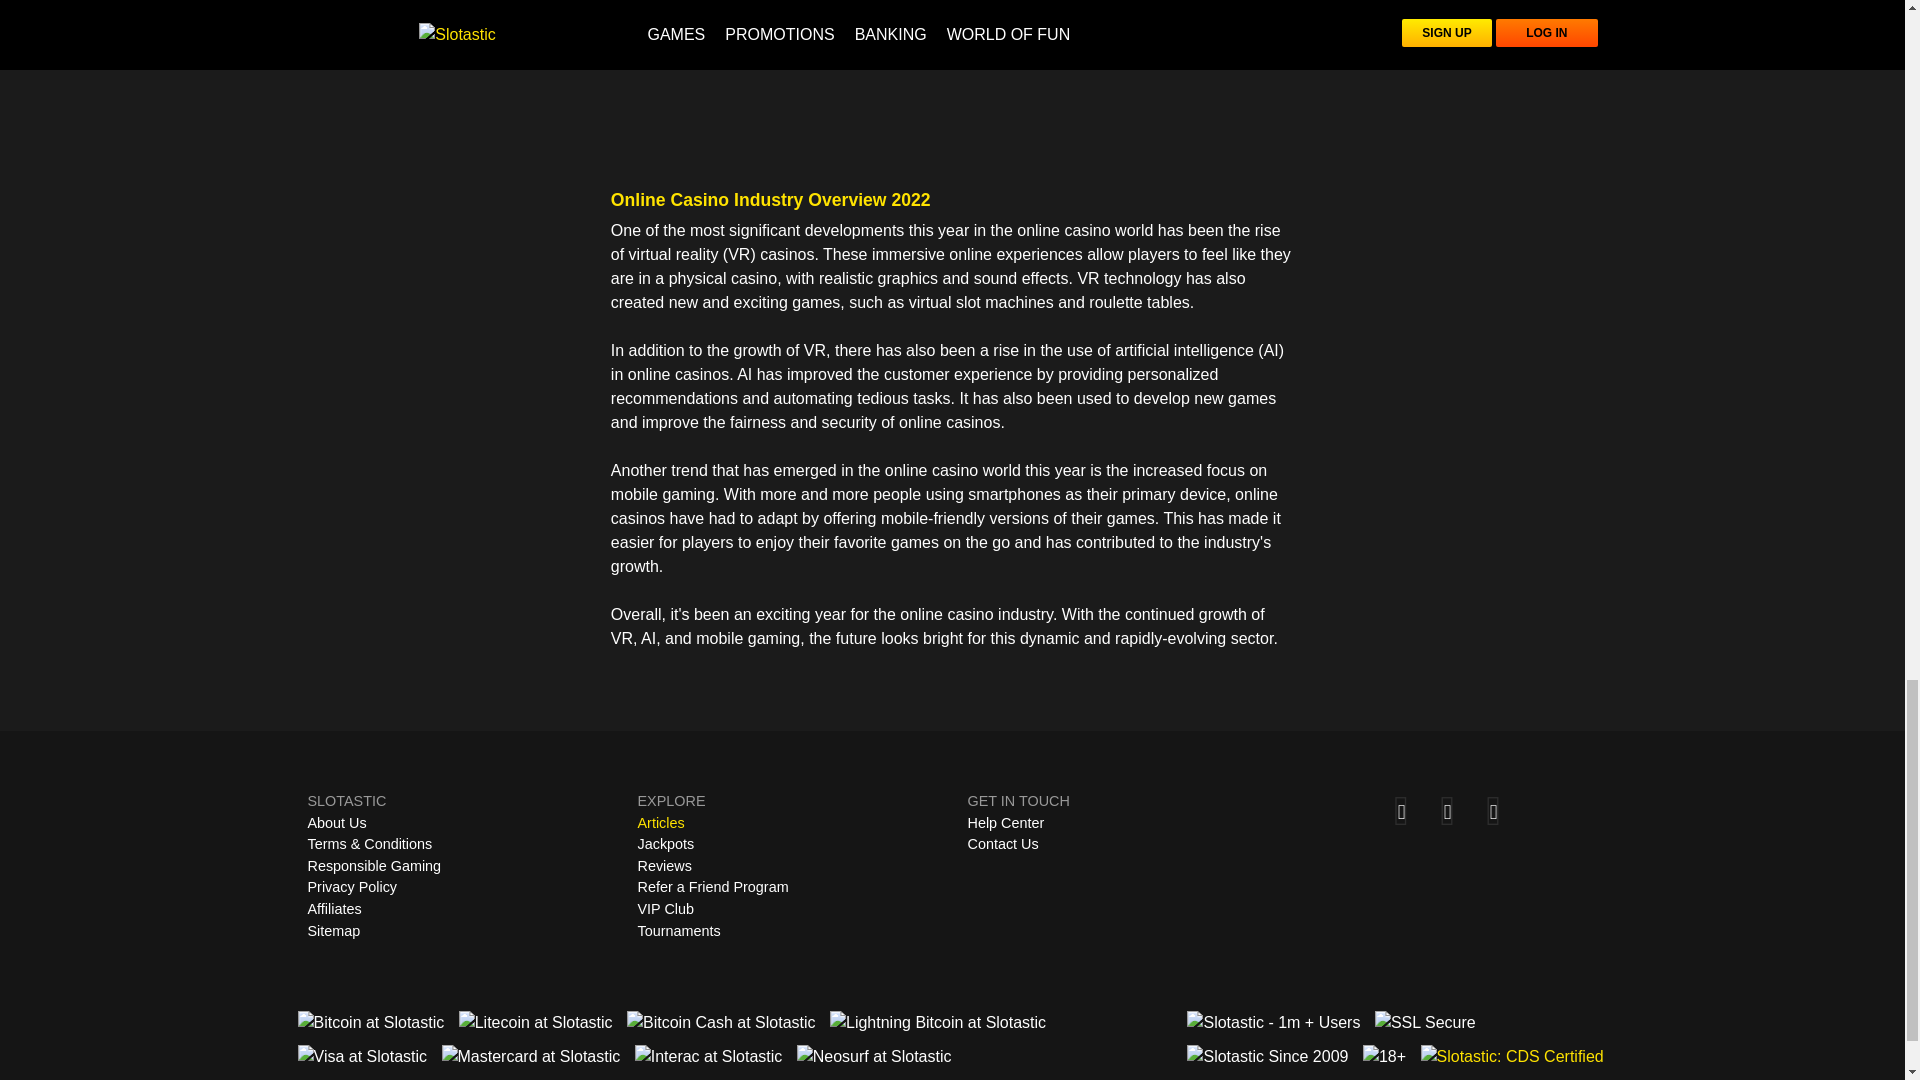 The height and width of the screenshot is (1080, 1920). Describe the element at coordinates (535, 1022) in the screenshot. I see `Litecoin at Slotastic` at that location.